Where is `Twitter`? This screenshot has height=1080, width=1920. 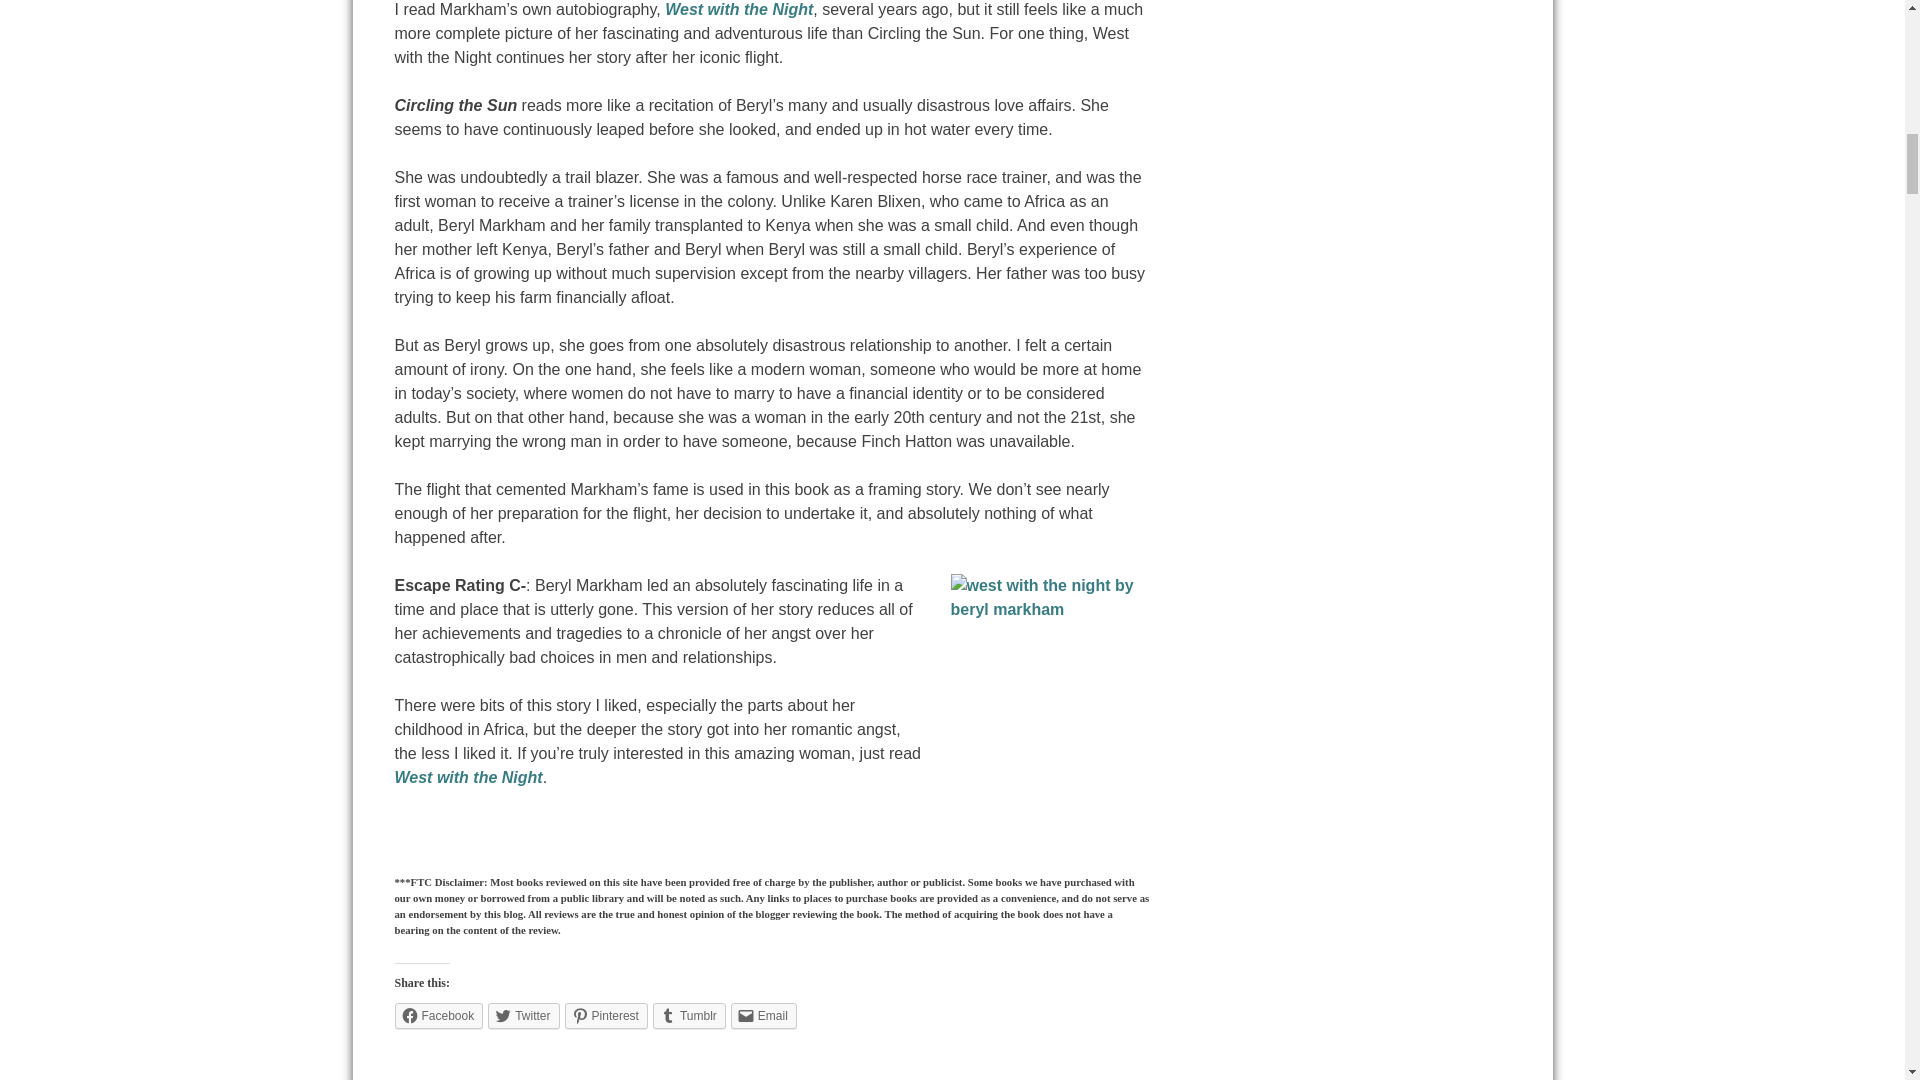
Twitter is located at coordinates (522, 1016).